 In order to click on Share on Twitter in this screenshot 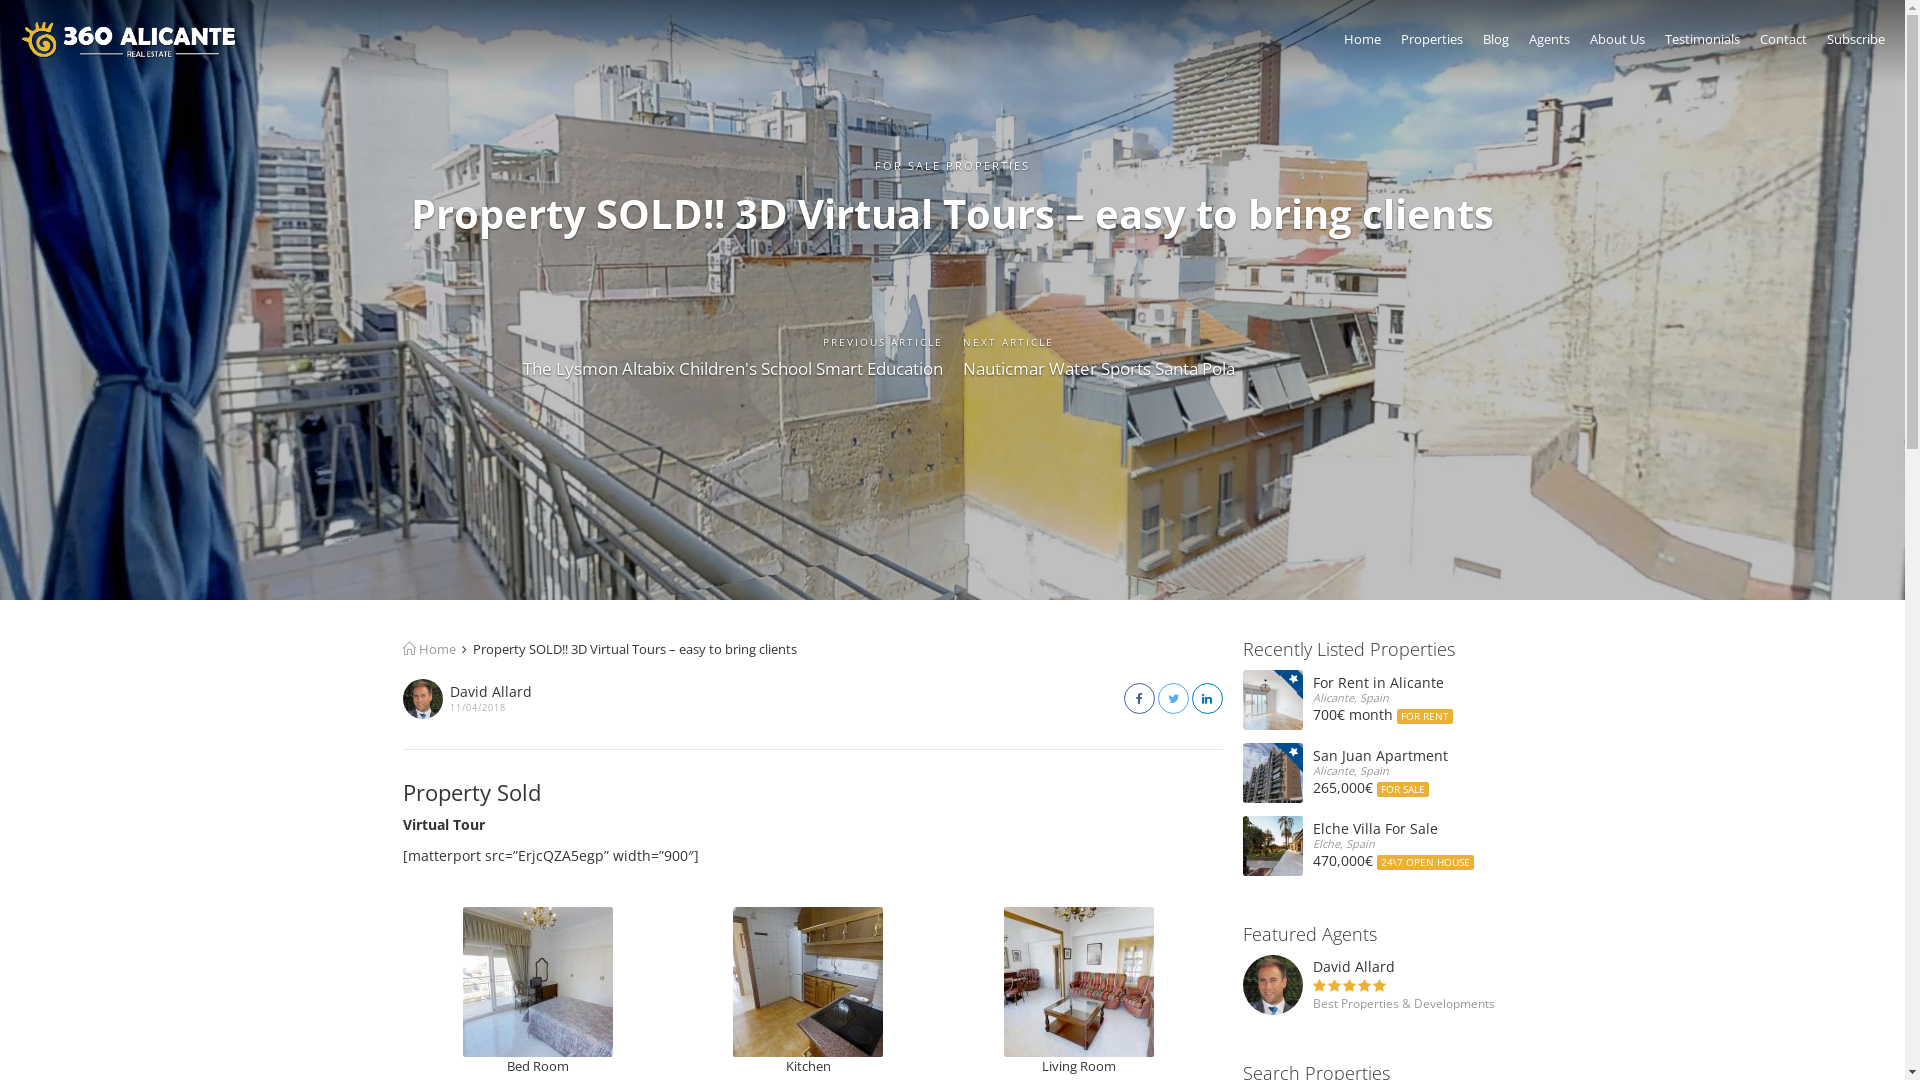, I will do `click(1174, 698)`.